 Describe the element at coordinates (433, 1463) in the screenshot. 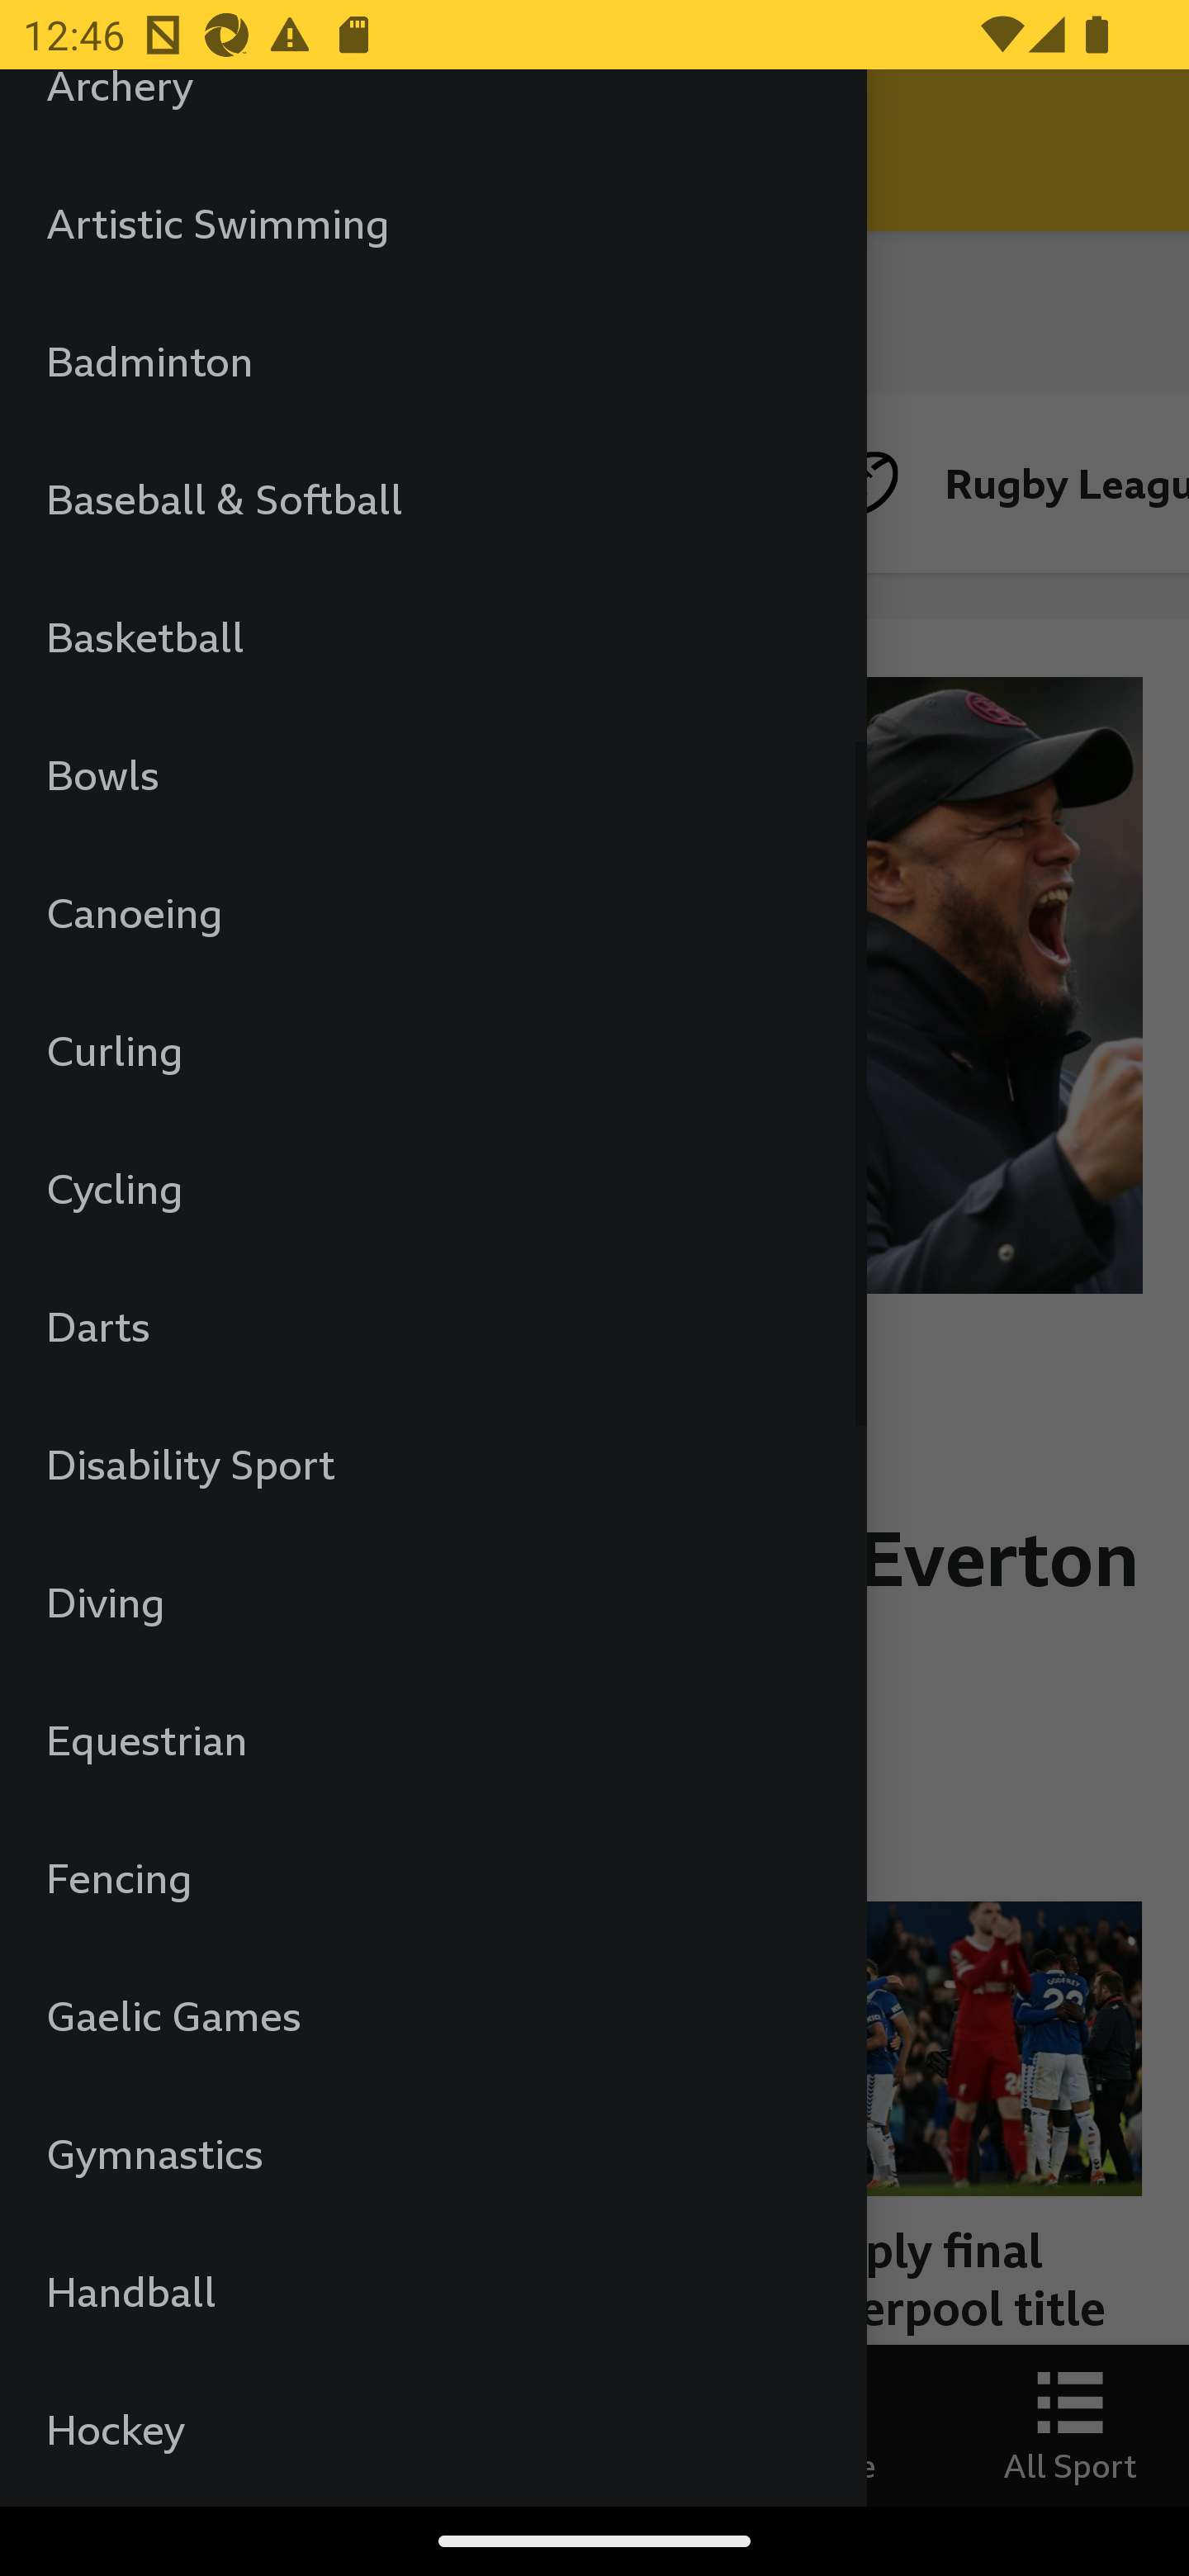

I see `Disability Sport` at that location.